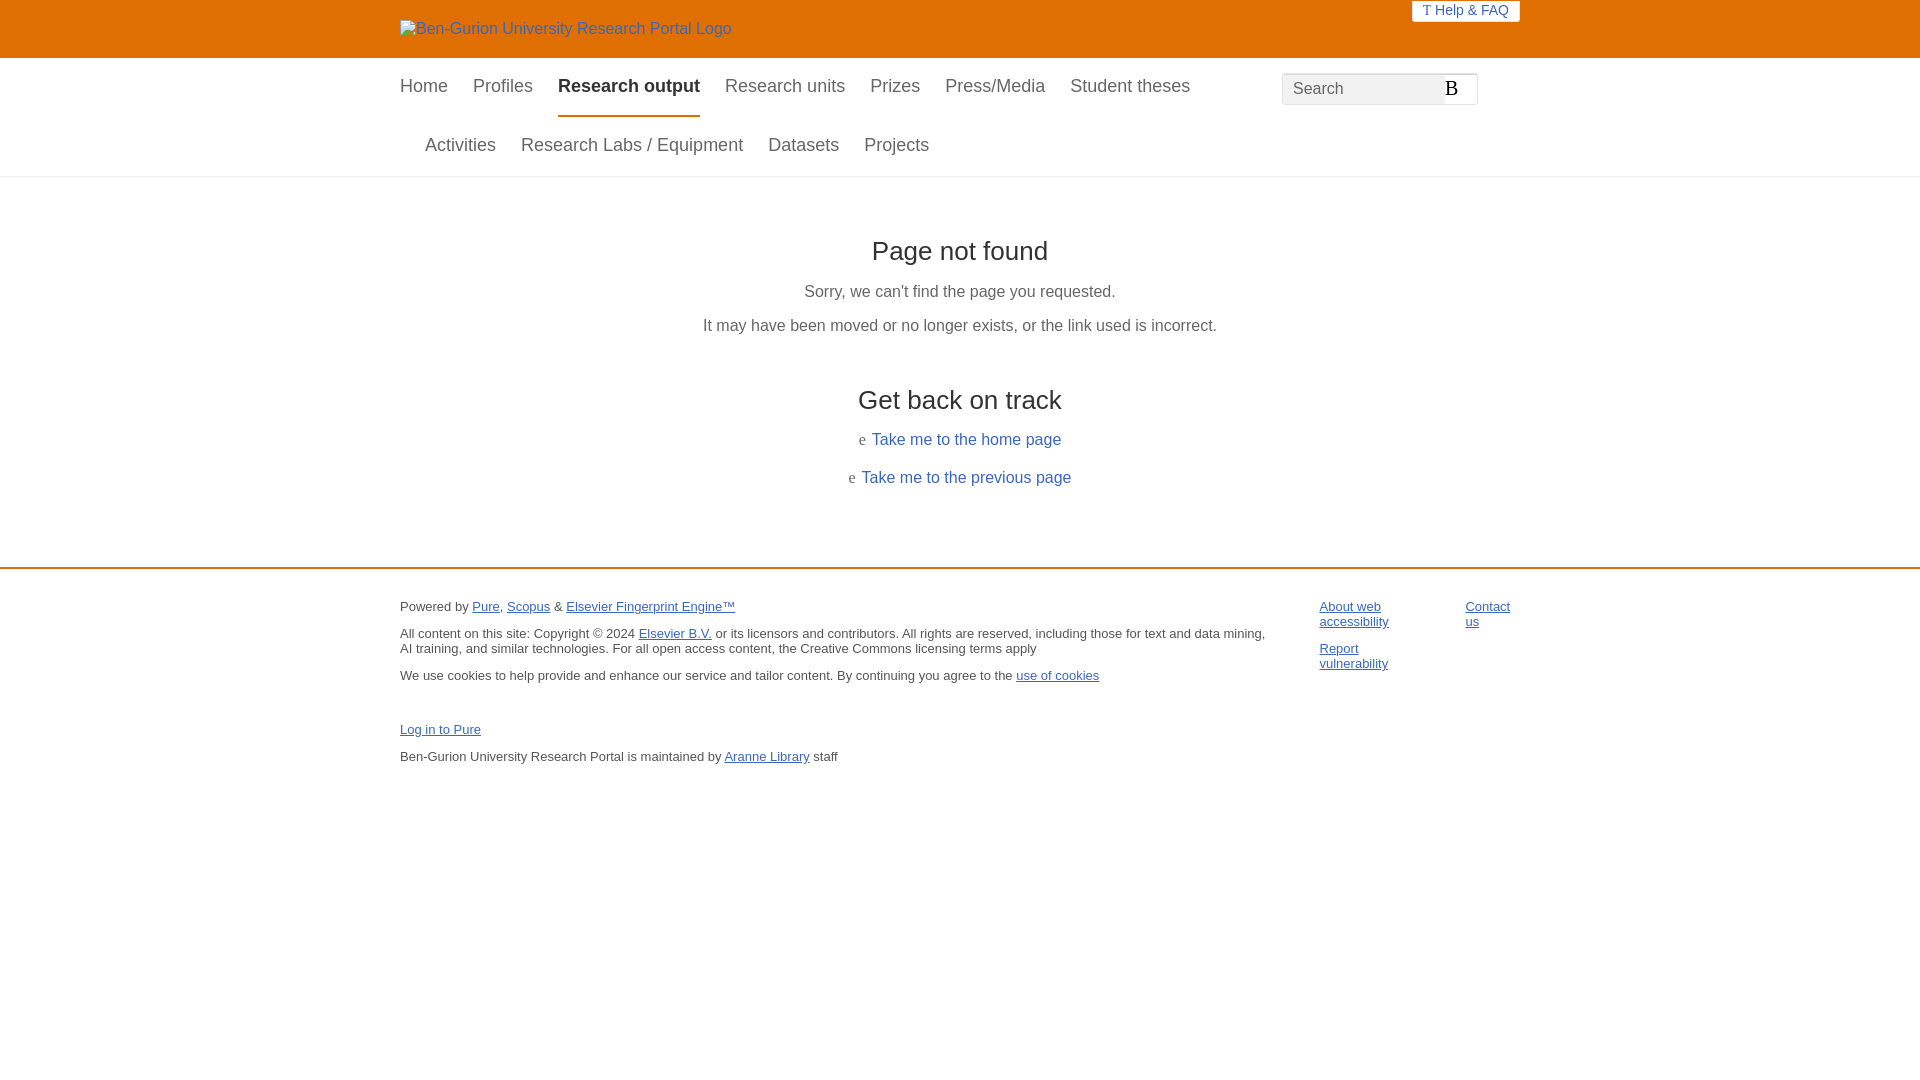 This screenshot has height=1080, width=1920. Describe the element at coordinates (486, 606) in the screenshot. I see `Pure` at that location.